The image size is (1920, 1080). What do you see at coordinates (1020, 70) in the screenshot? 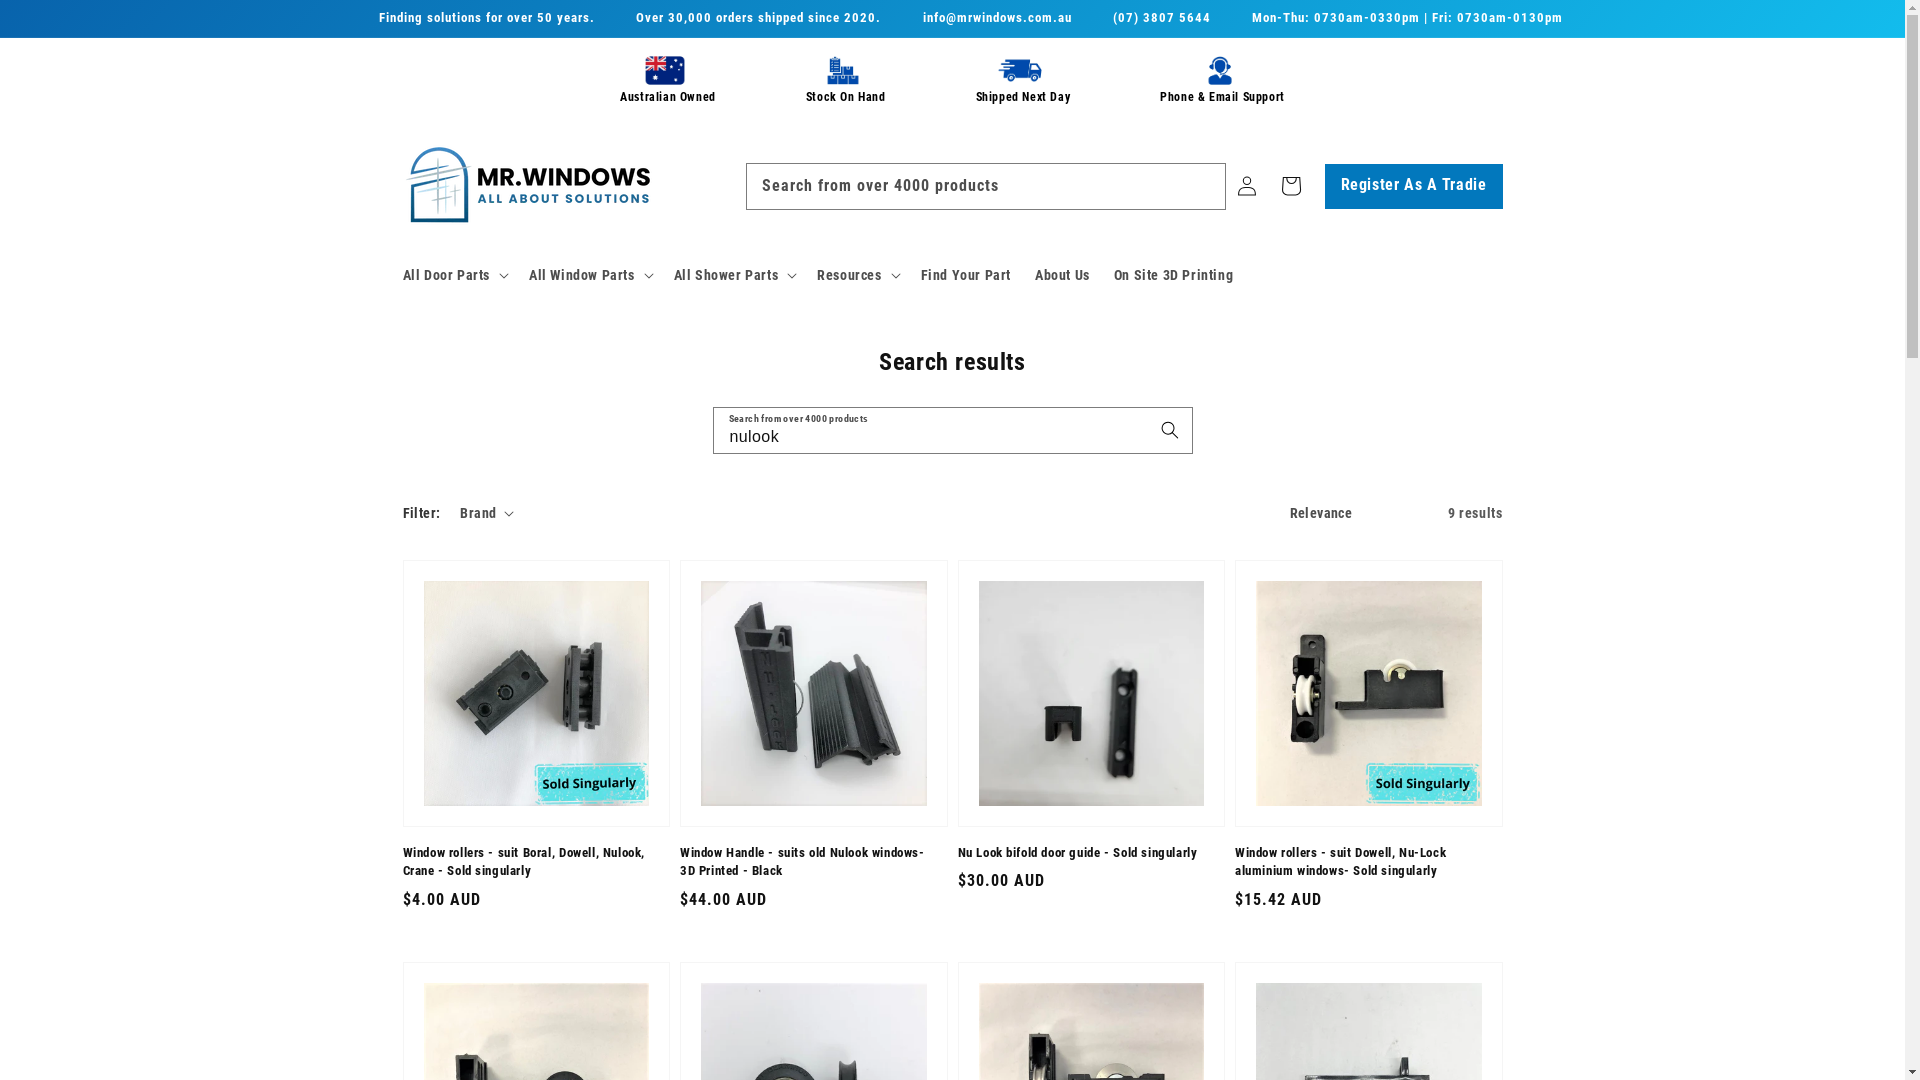
I see `shipped next day` at bounding box center [1020, 70].